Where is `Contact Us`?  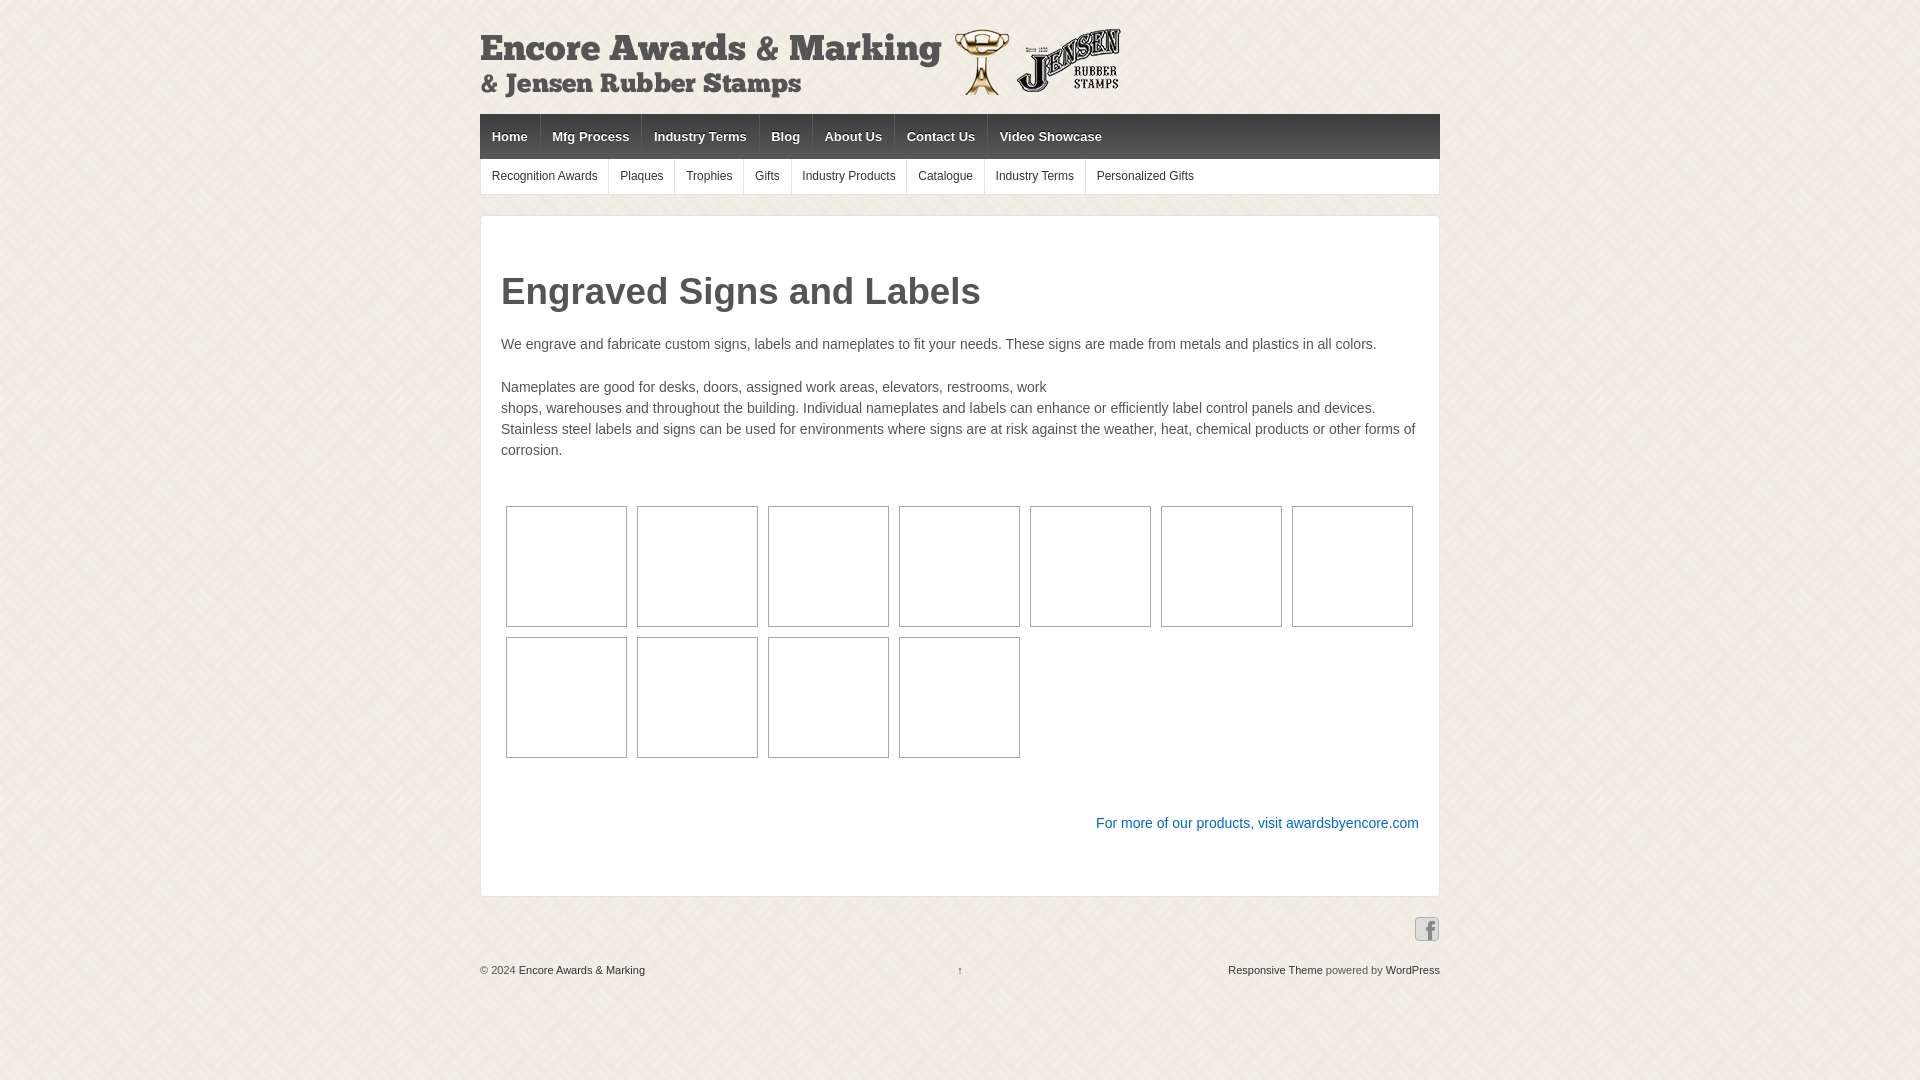 Contact Us is located at coordinates (940, 136).